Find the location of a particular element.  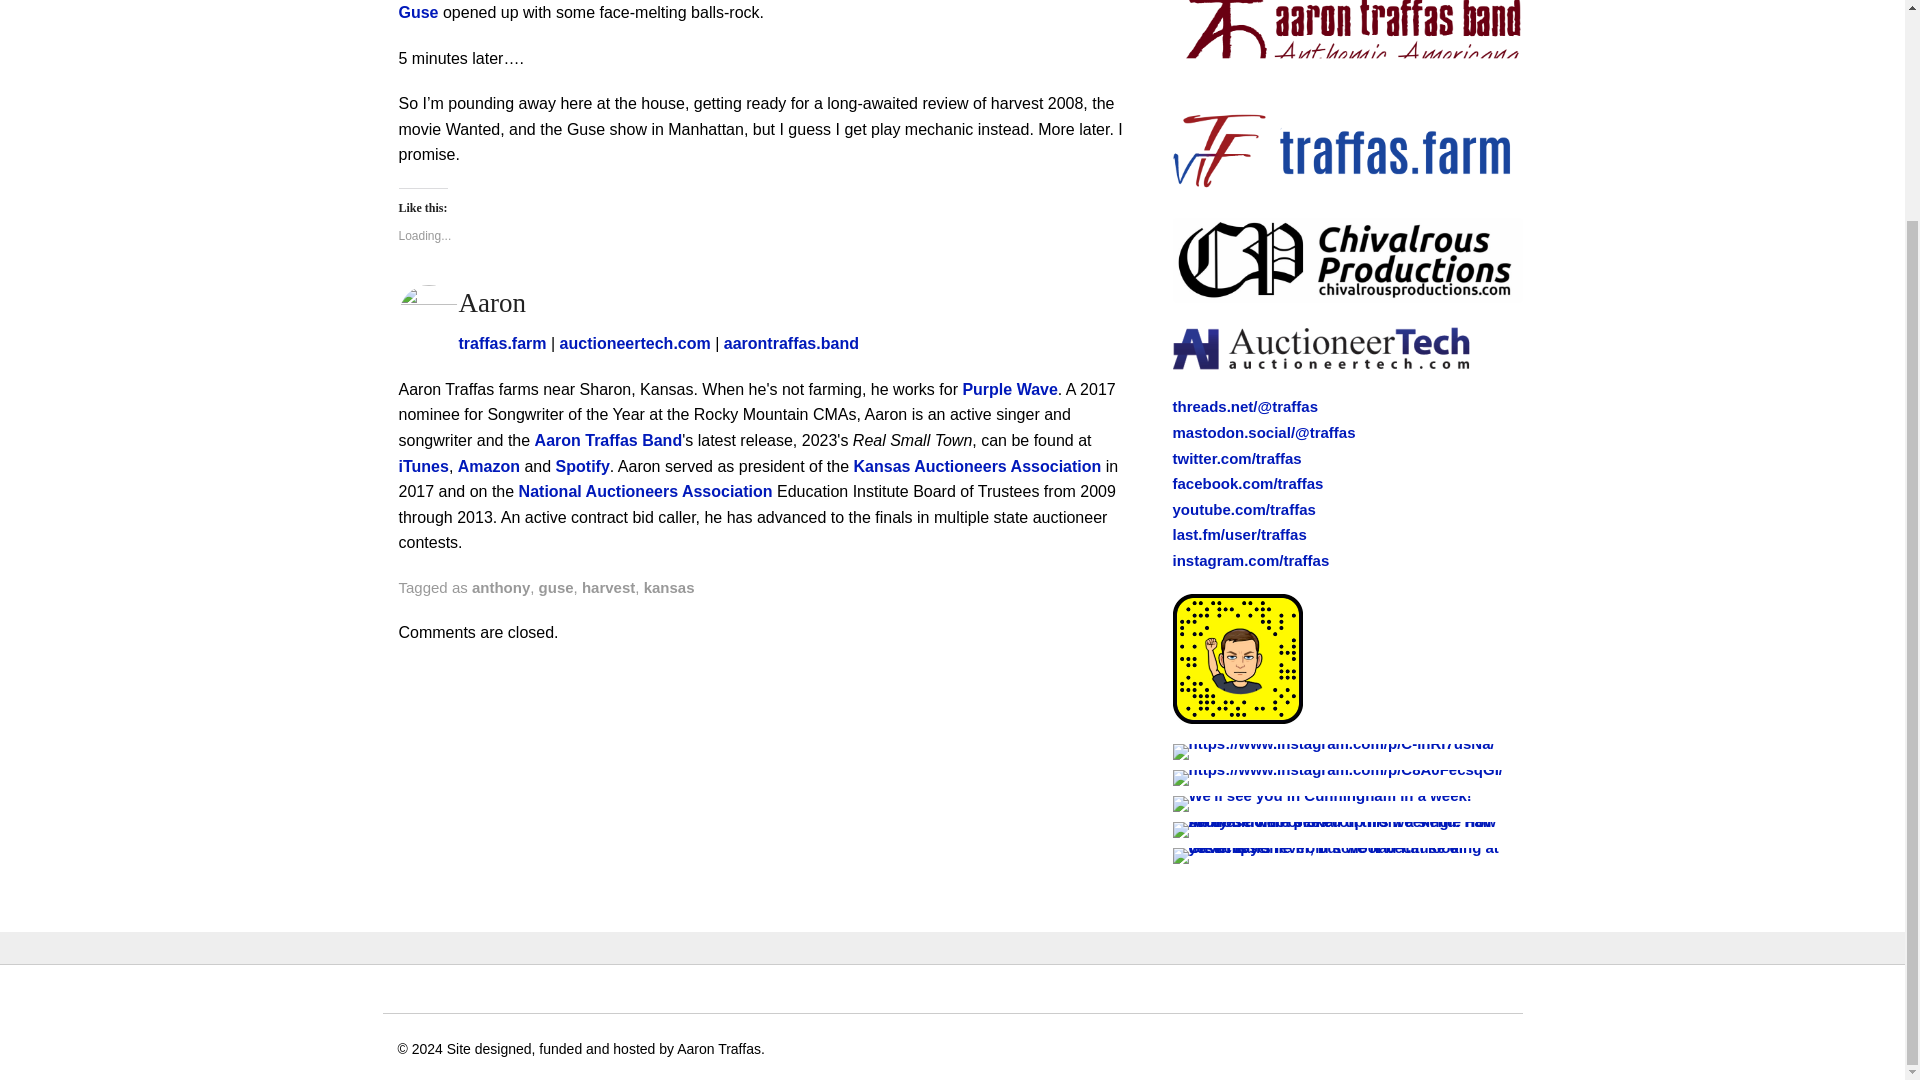

Purple Wave is located at coordinates (1009, 390).